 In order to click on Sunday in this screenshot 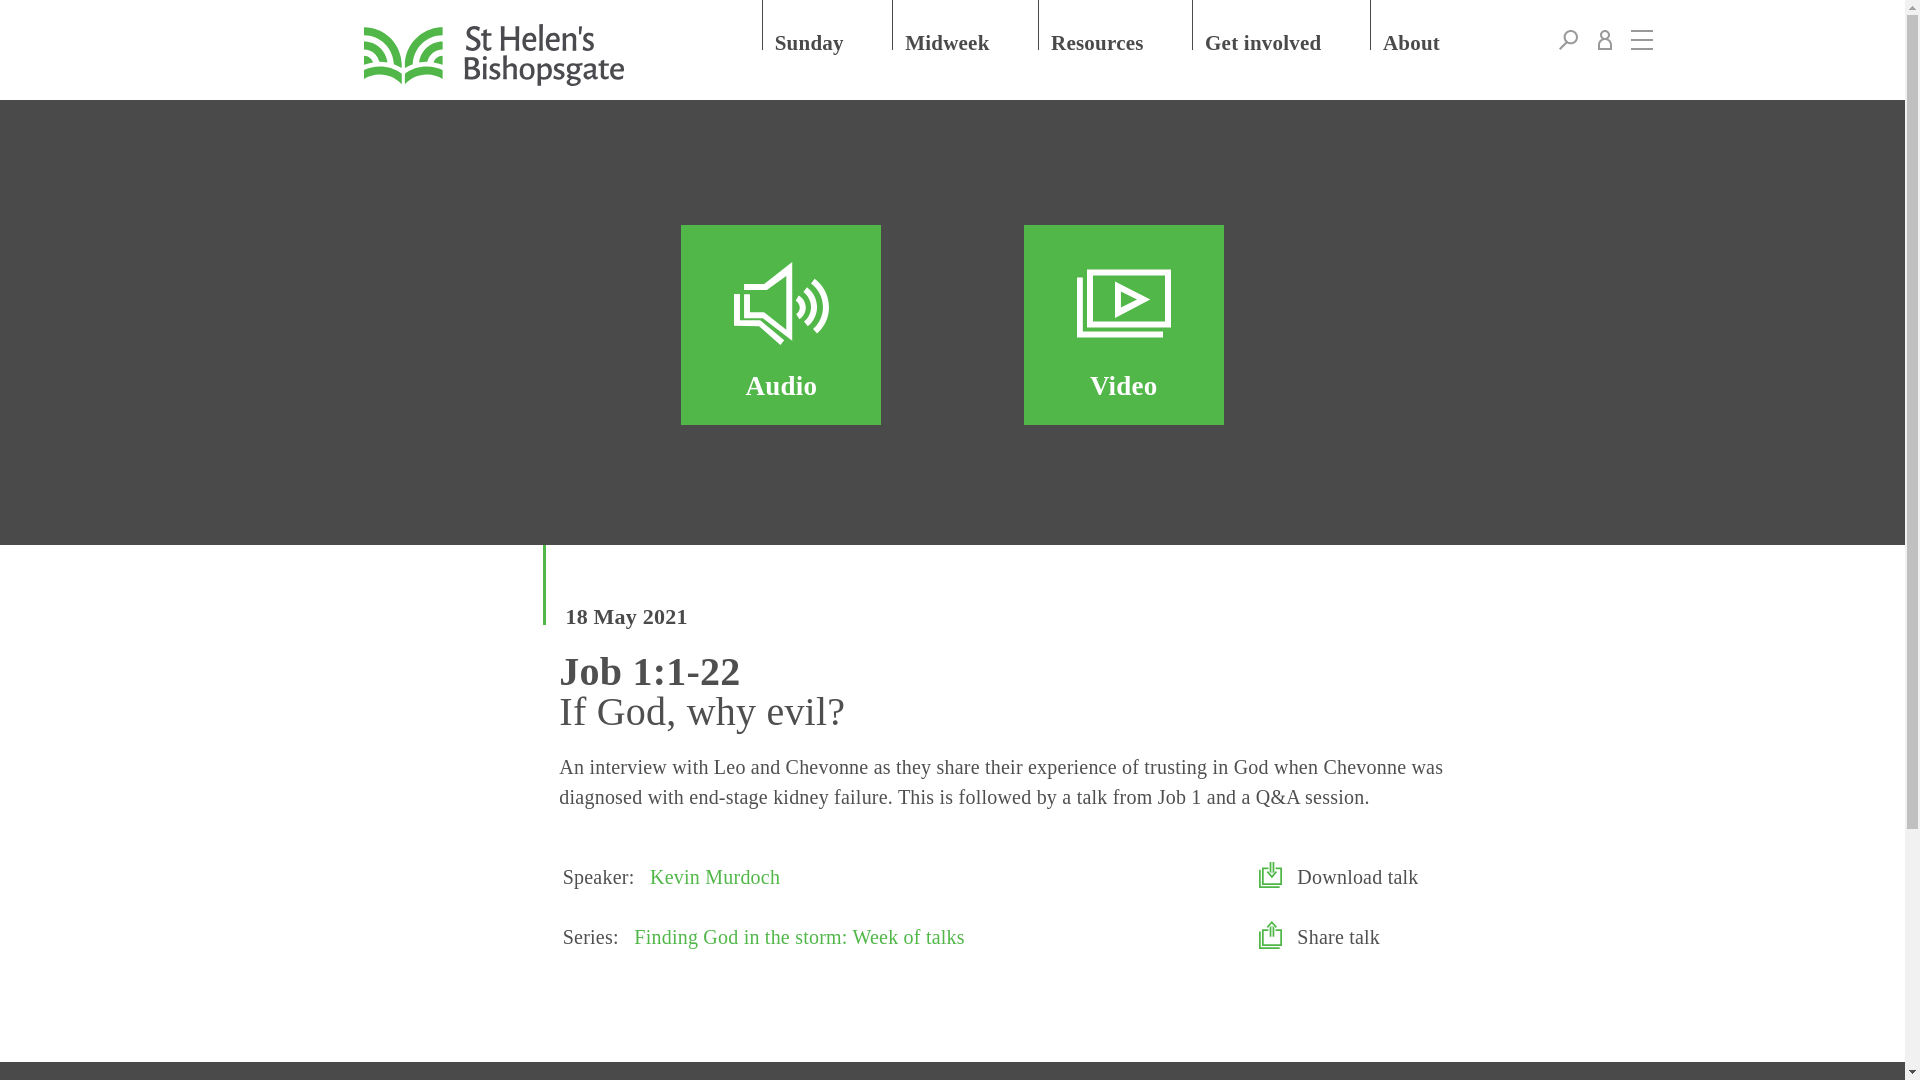, I will do `click(828, 24)`.